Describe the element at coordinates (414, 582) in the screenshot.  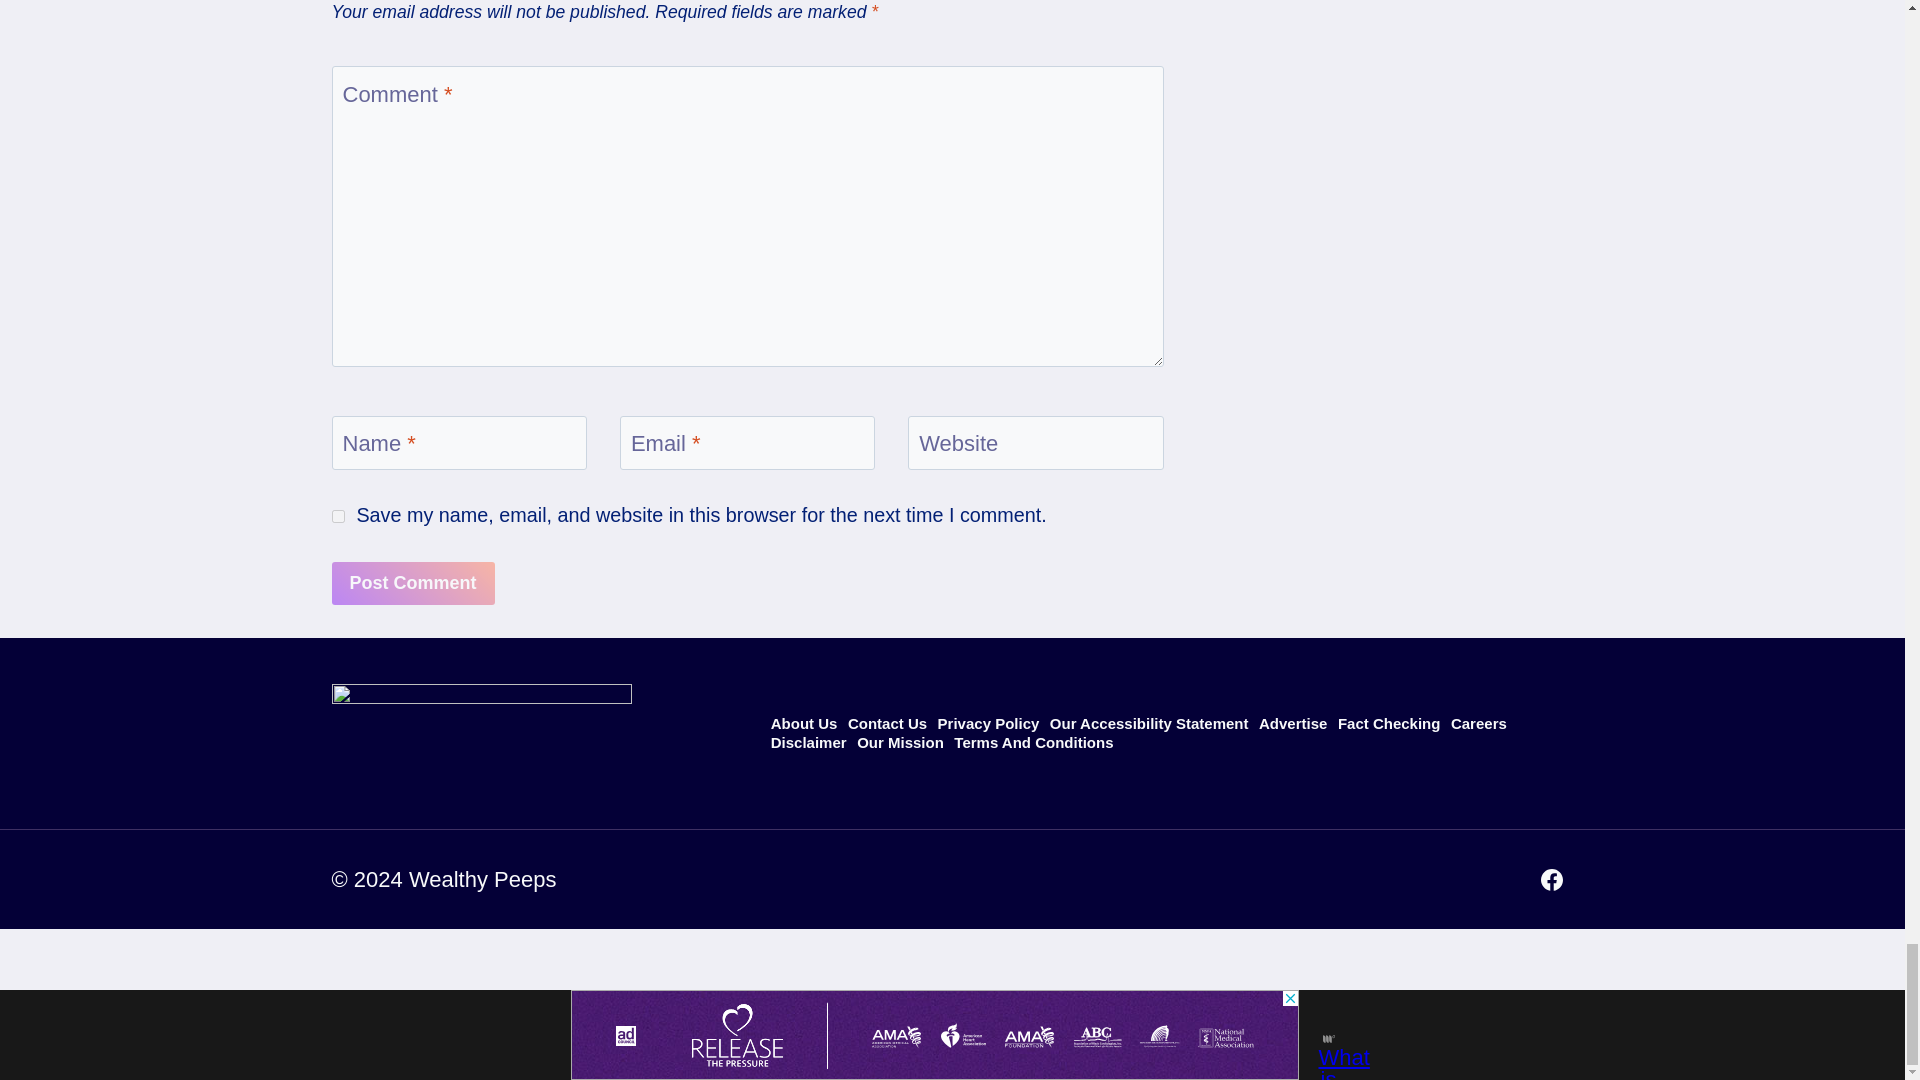
I see `Post Comment` at that location.